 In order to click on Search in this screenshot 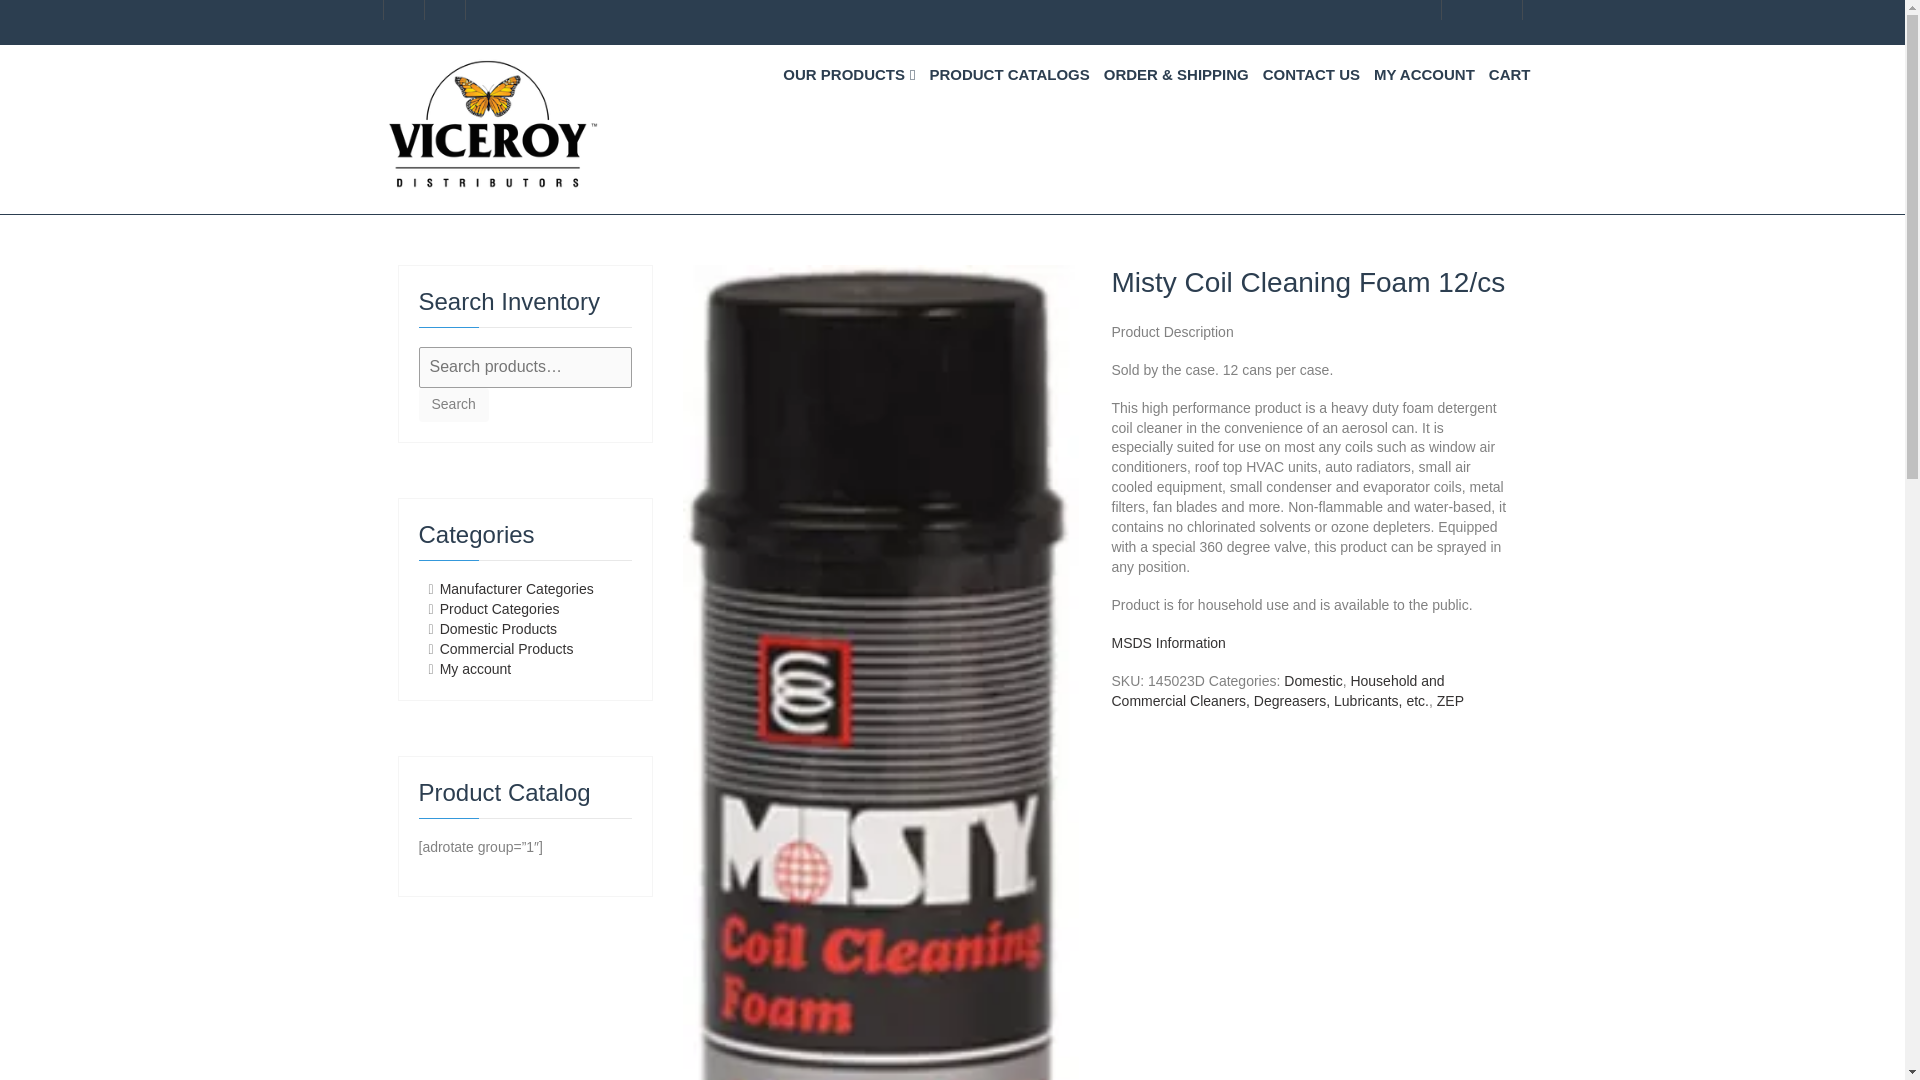, I will do `click(452, 404)`.